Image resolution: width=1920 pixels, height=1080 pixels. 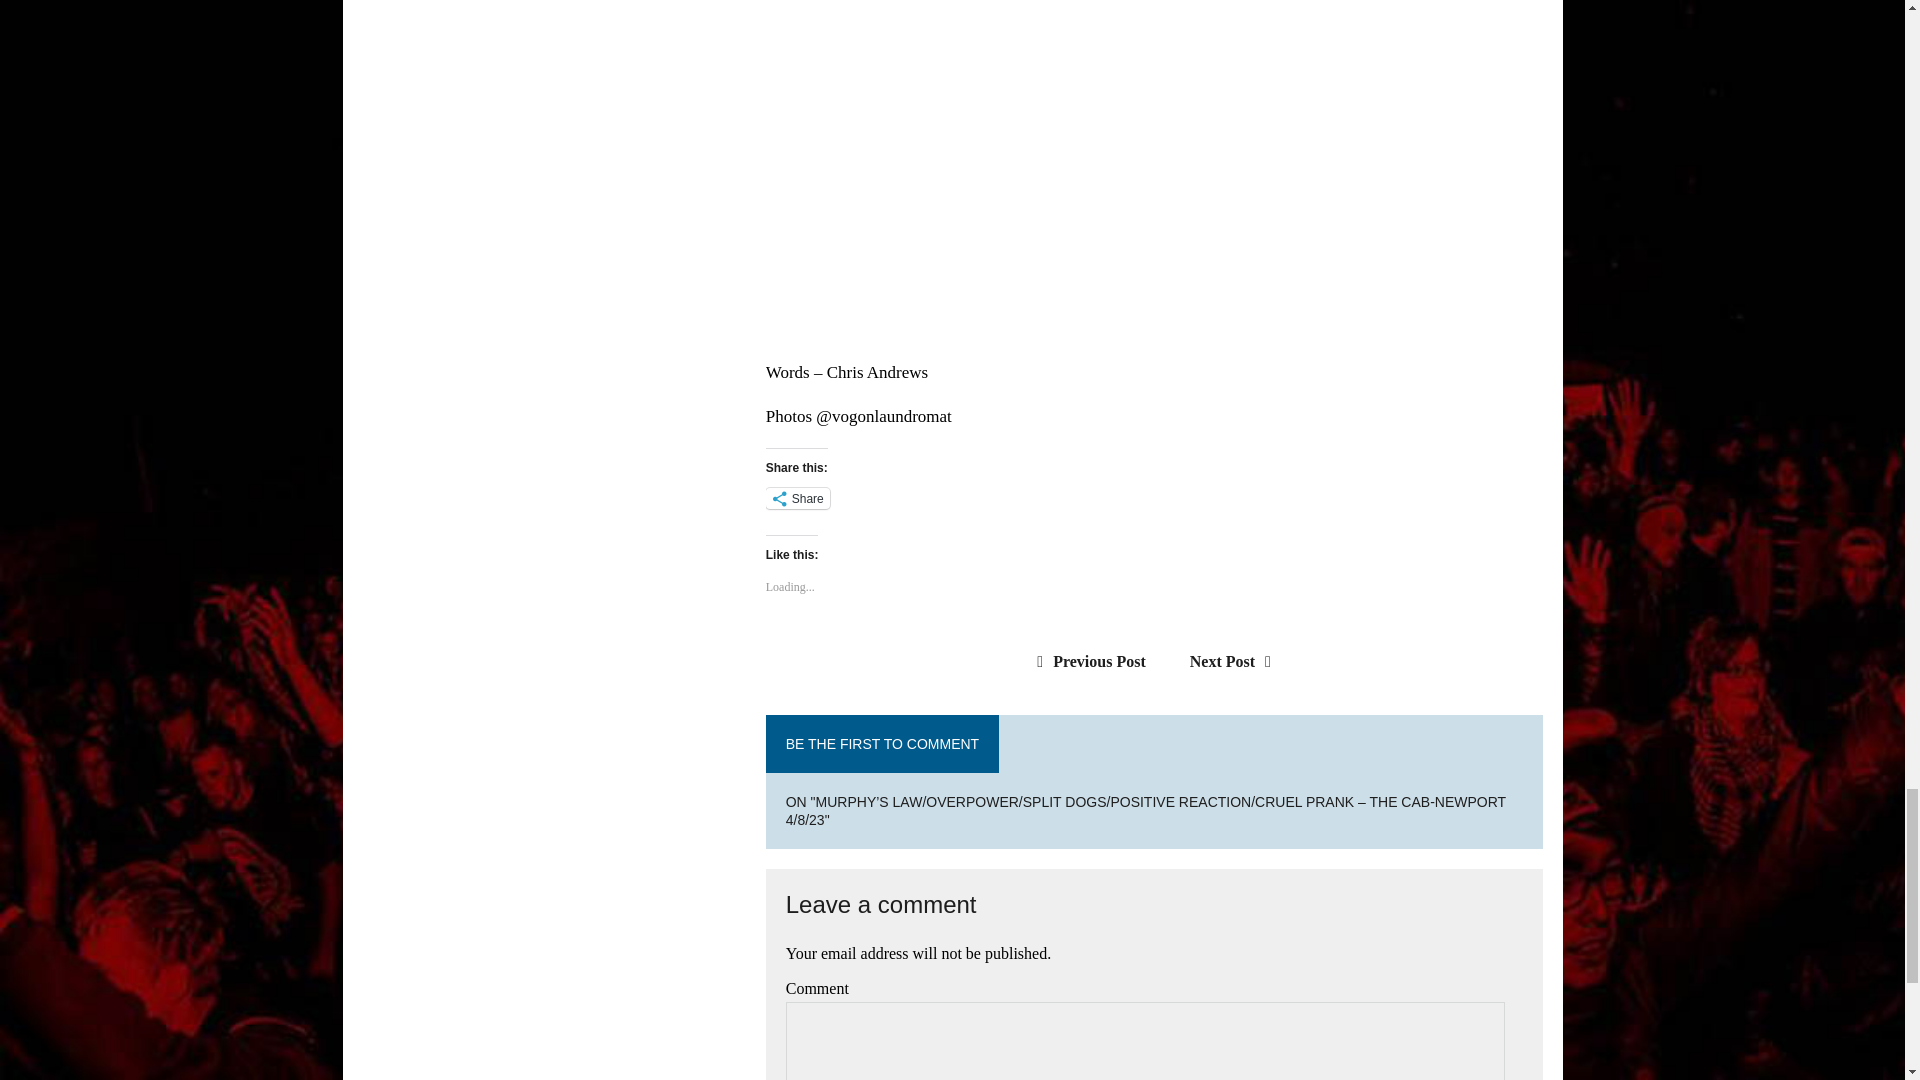 I want to click on Share, so click(x=798, y=498).